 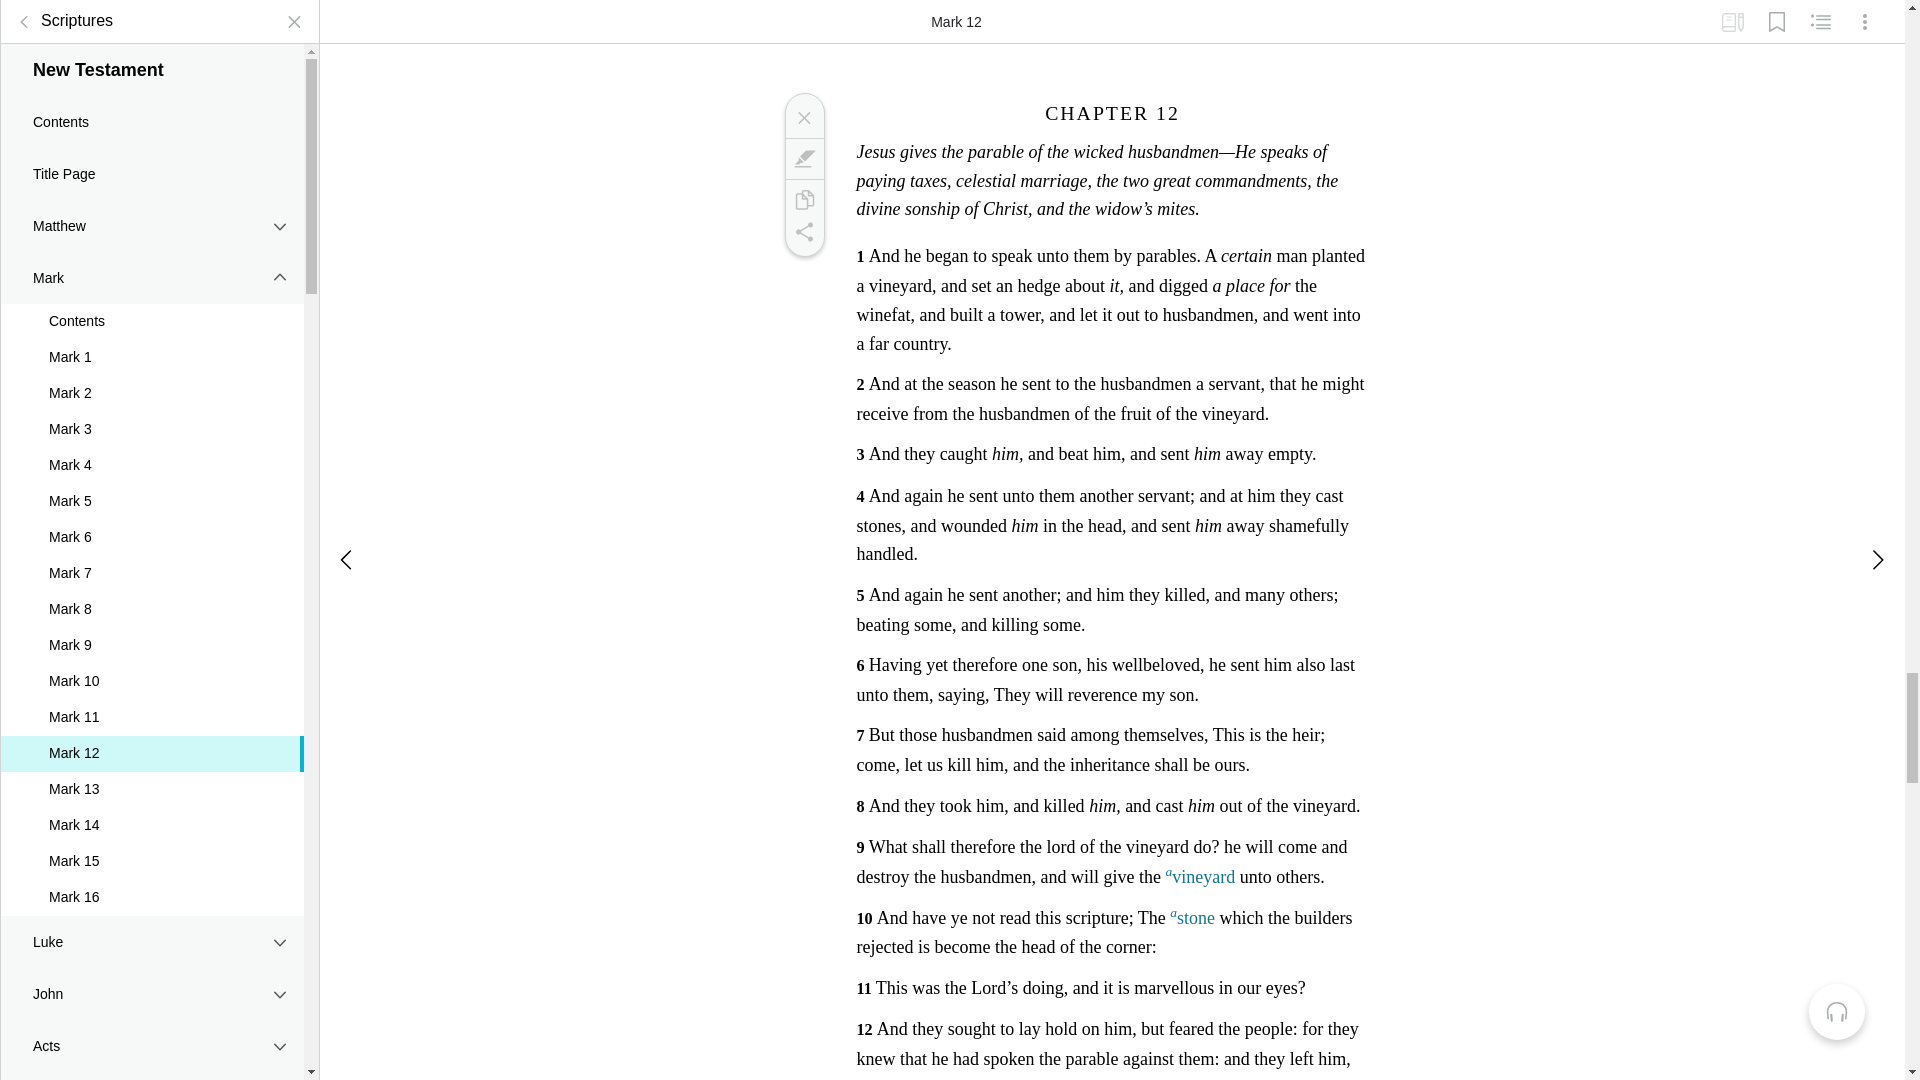 What do you see at coordinates (152, 210) in the screenshot?
I see `Matthew` at bounding box center [152, 210].